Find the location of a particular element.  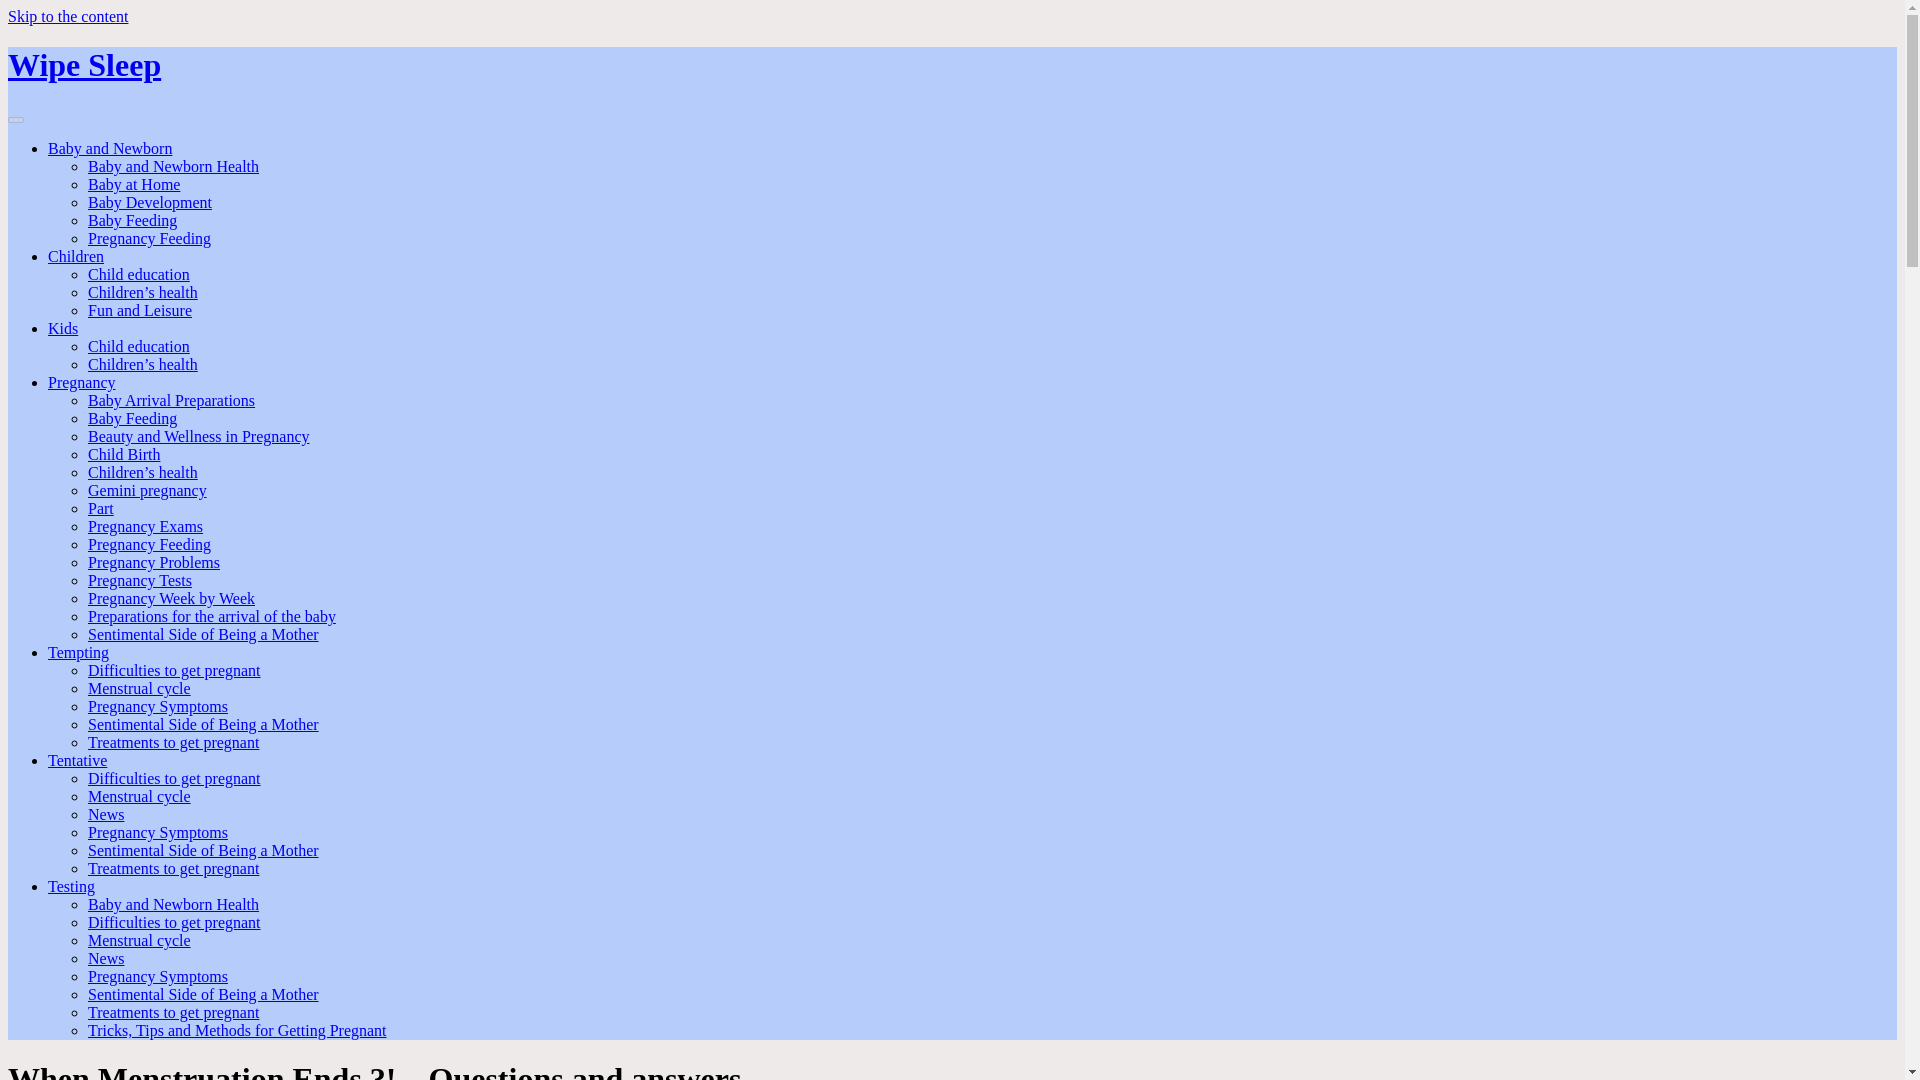

Baby Feeding is located at coordinates (132, 418).